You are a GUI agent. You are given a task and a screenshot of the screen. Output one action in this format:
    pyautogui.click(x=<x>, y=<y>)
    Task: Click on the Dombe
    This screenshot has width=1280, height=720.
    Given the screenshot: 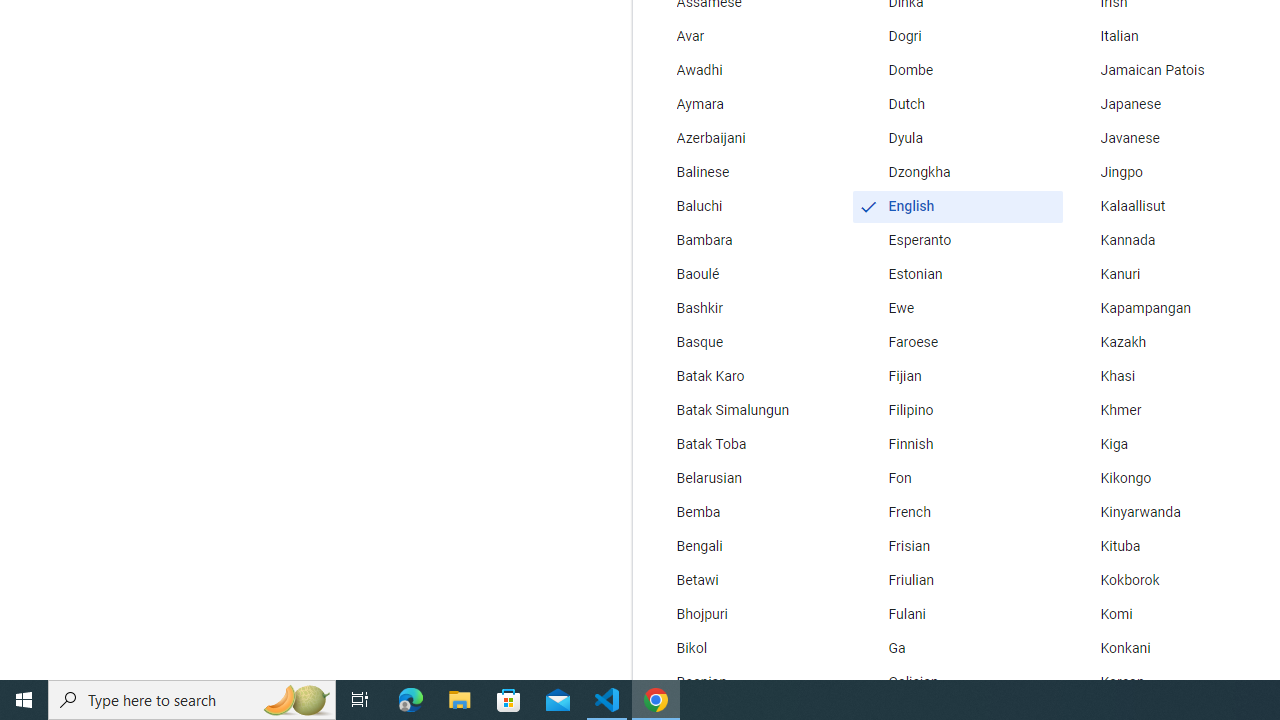 What is the action you would take?
    pyautogui.click(x=957, y=70)
    